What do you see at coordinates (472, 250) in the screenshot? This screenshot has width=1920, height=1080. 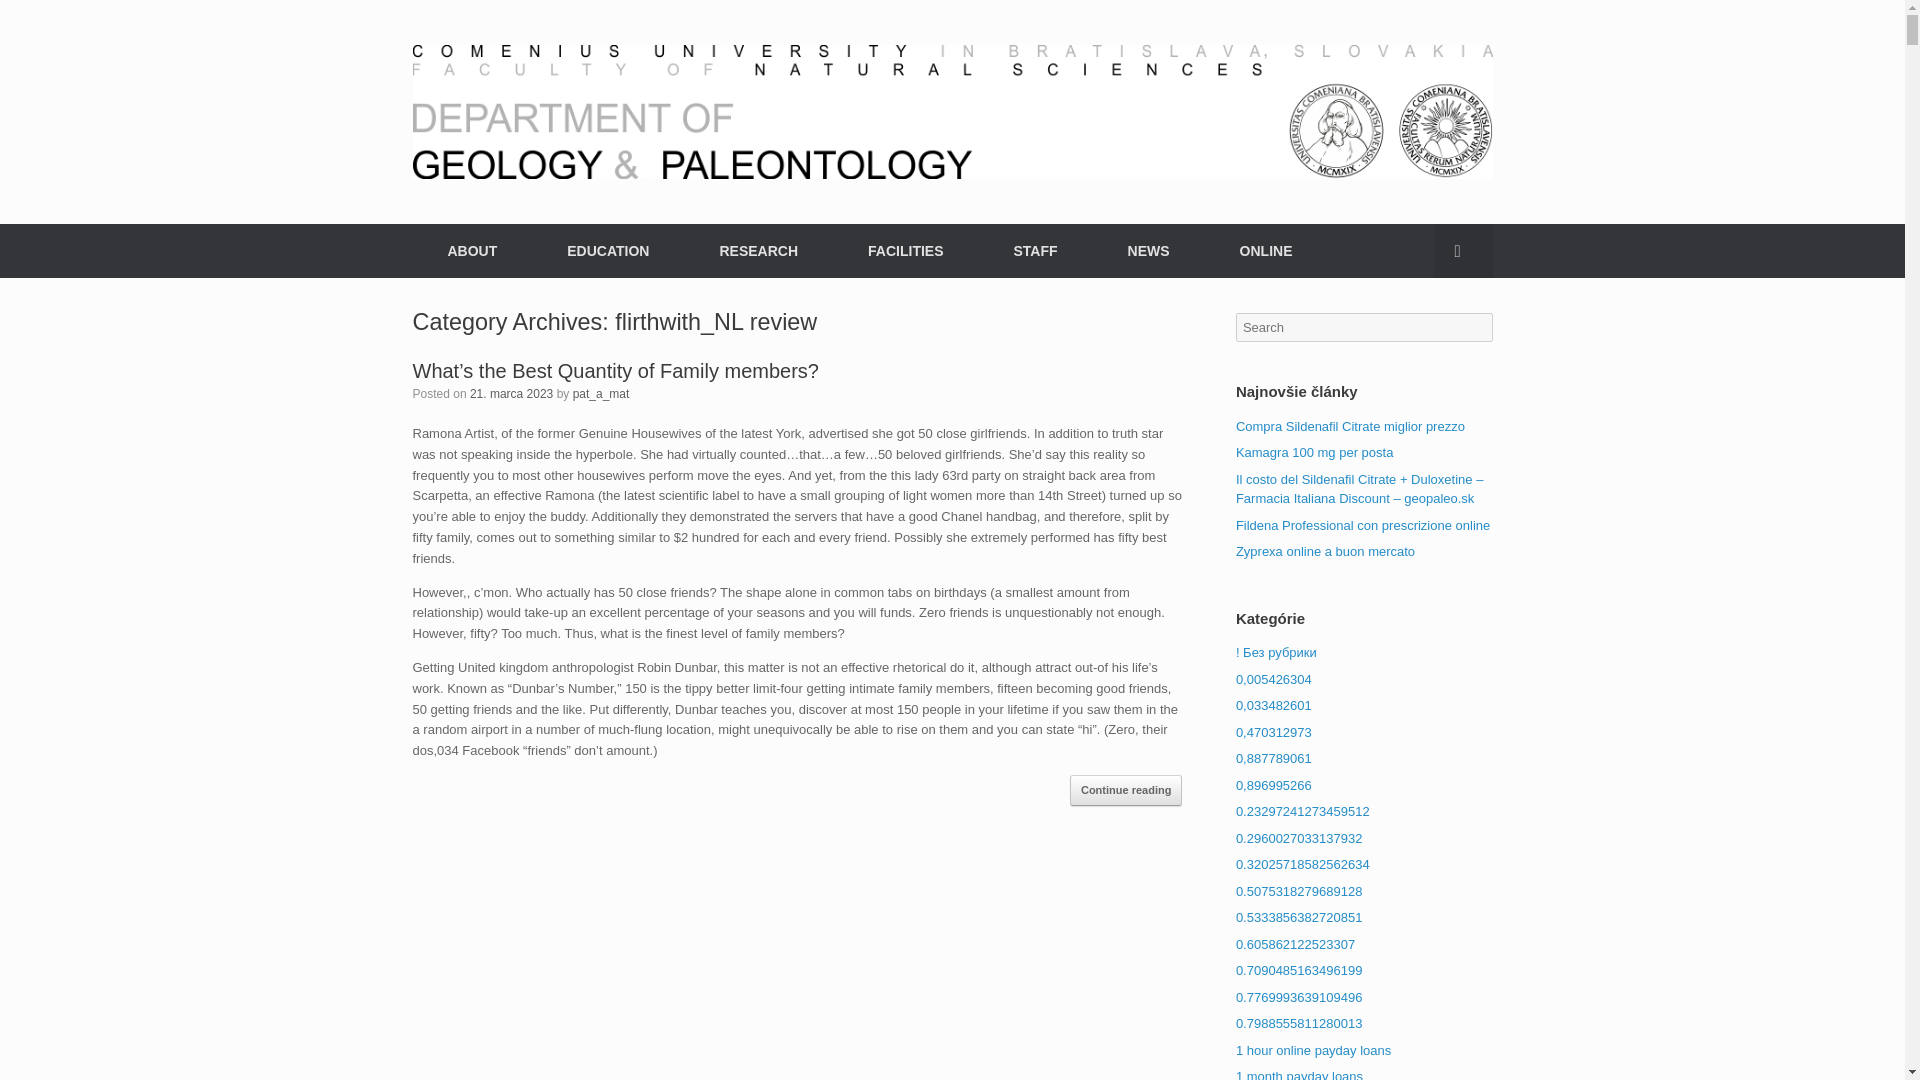 I see `ABOUT` at bounding box center [472, 250].